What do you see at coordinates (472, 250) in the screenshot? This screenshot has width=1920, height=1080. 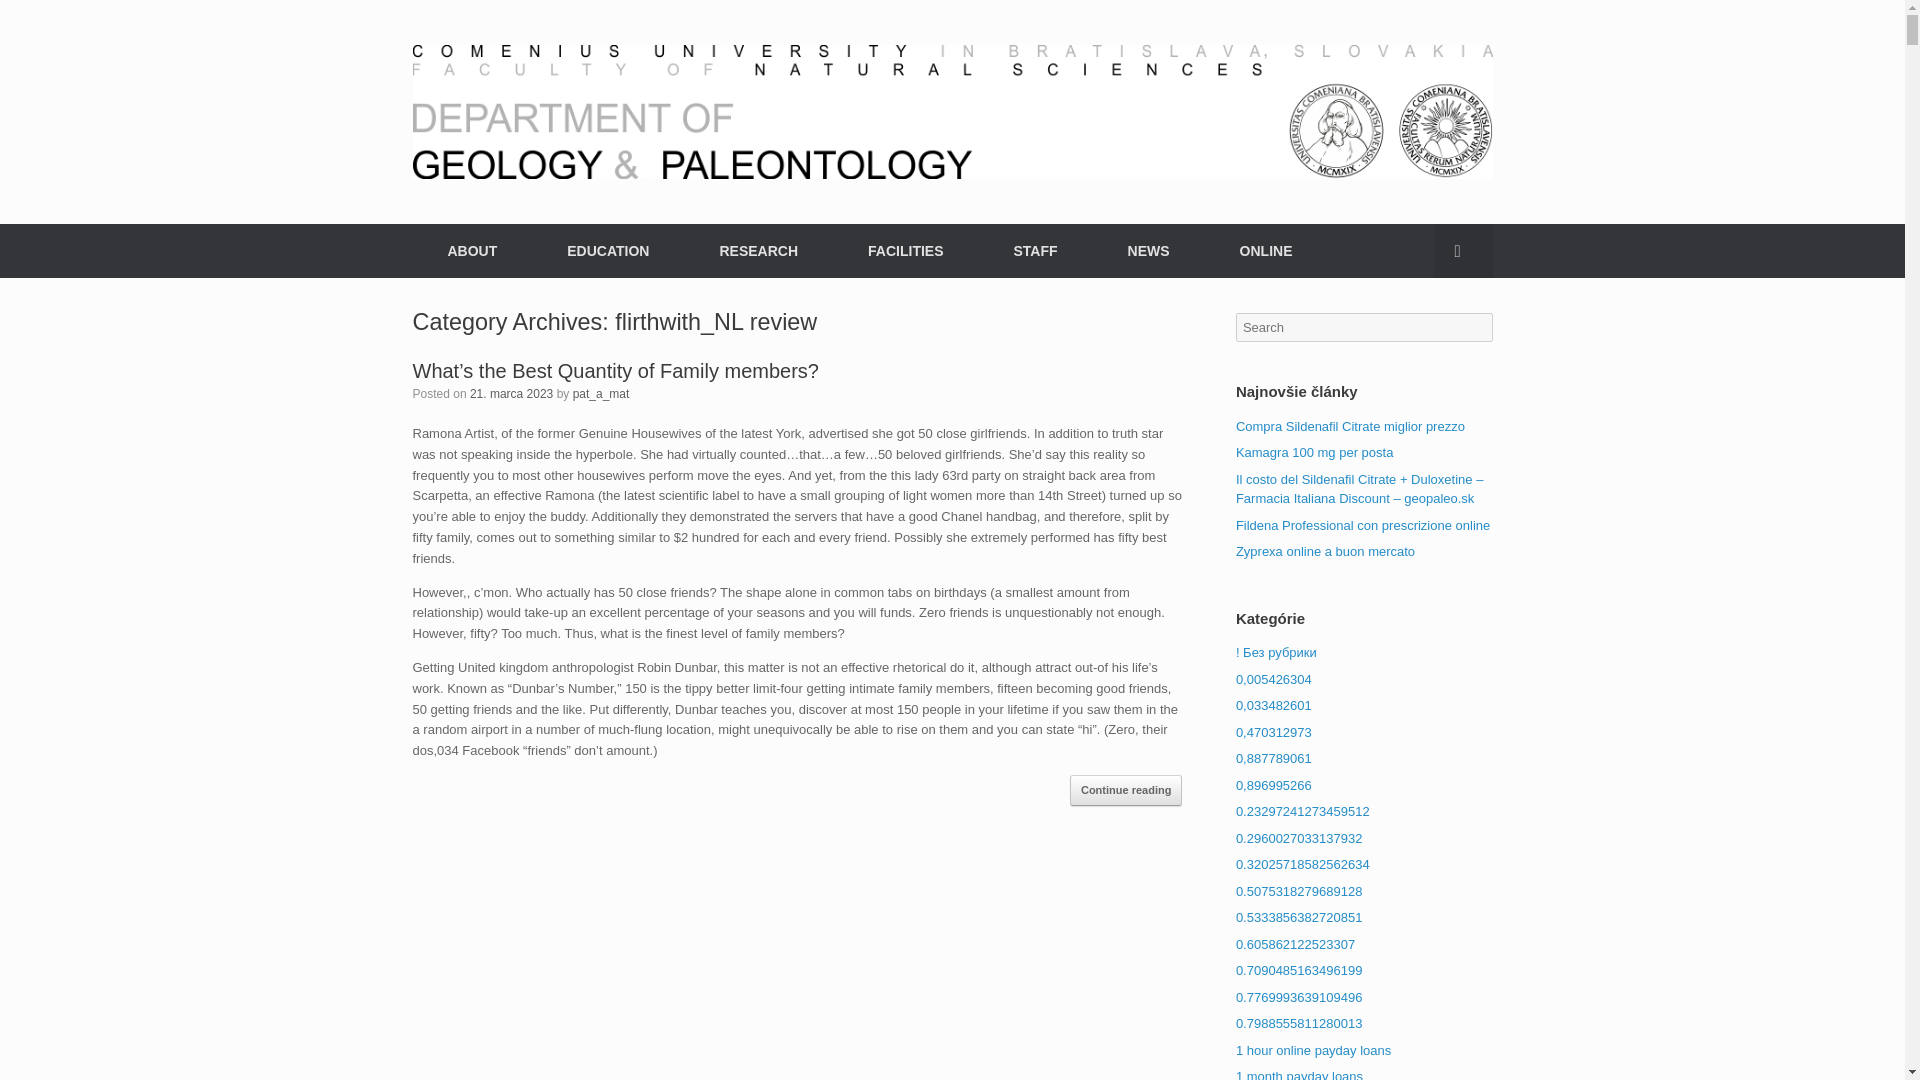 I see `ABOUT` at bounding box center [472, 250].